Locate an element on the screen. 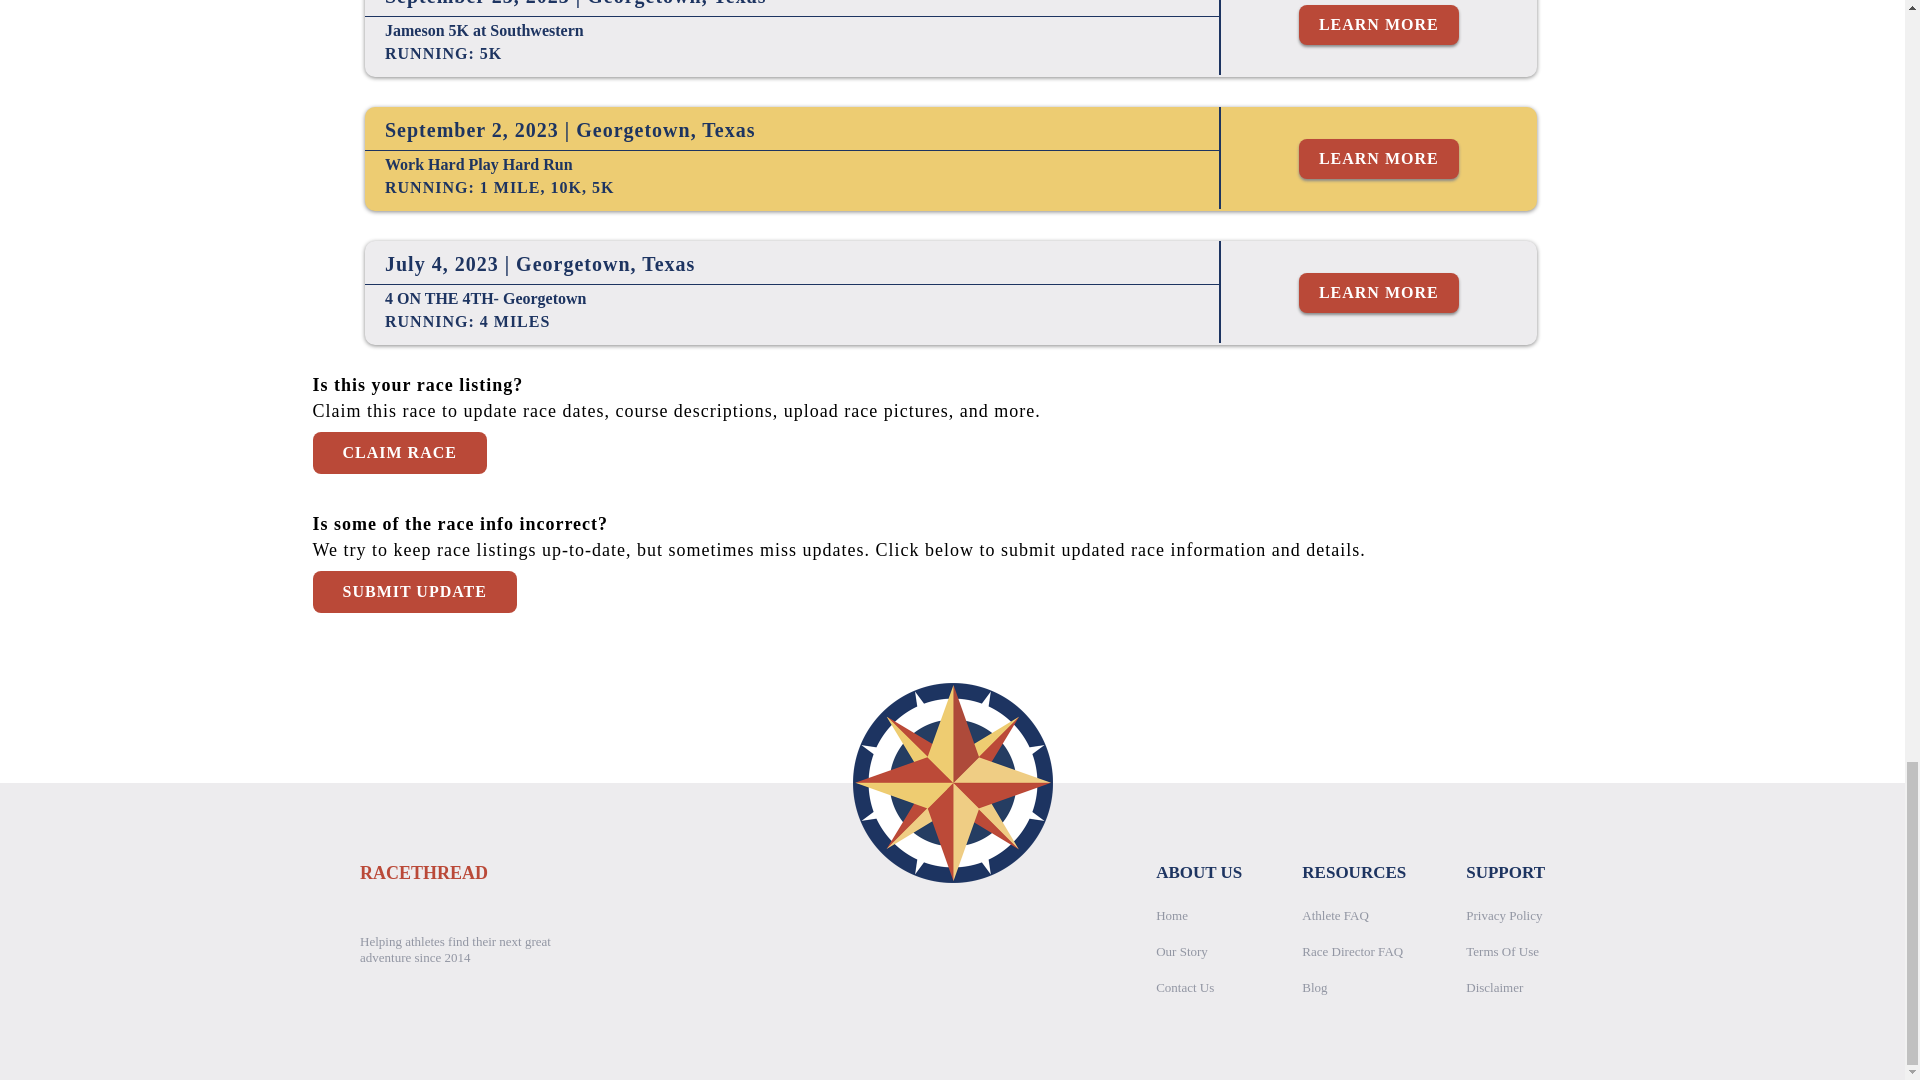 The width and height of the screenshot is (1920, 1080). CLAIM RACE is located at coordinates (398, 453).